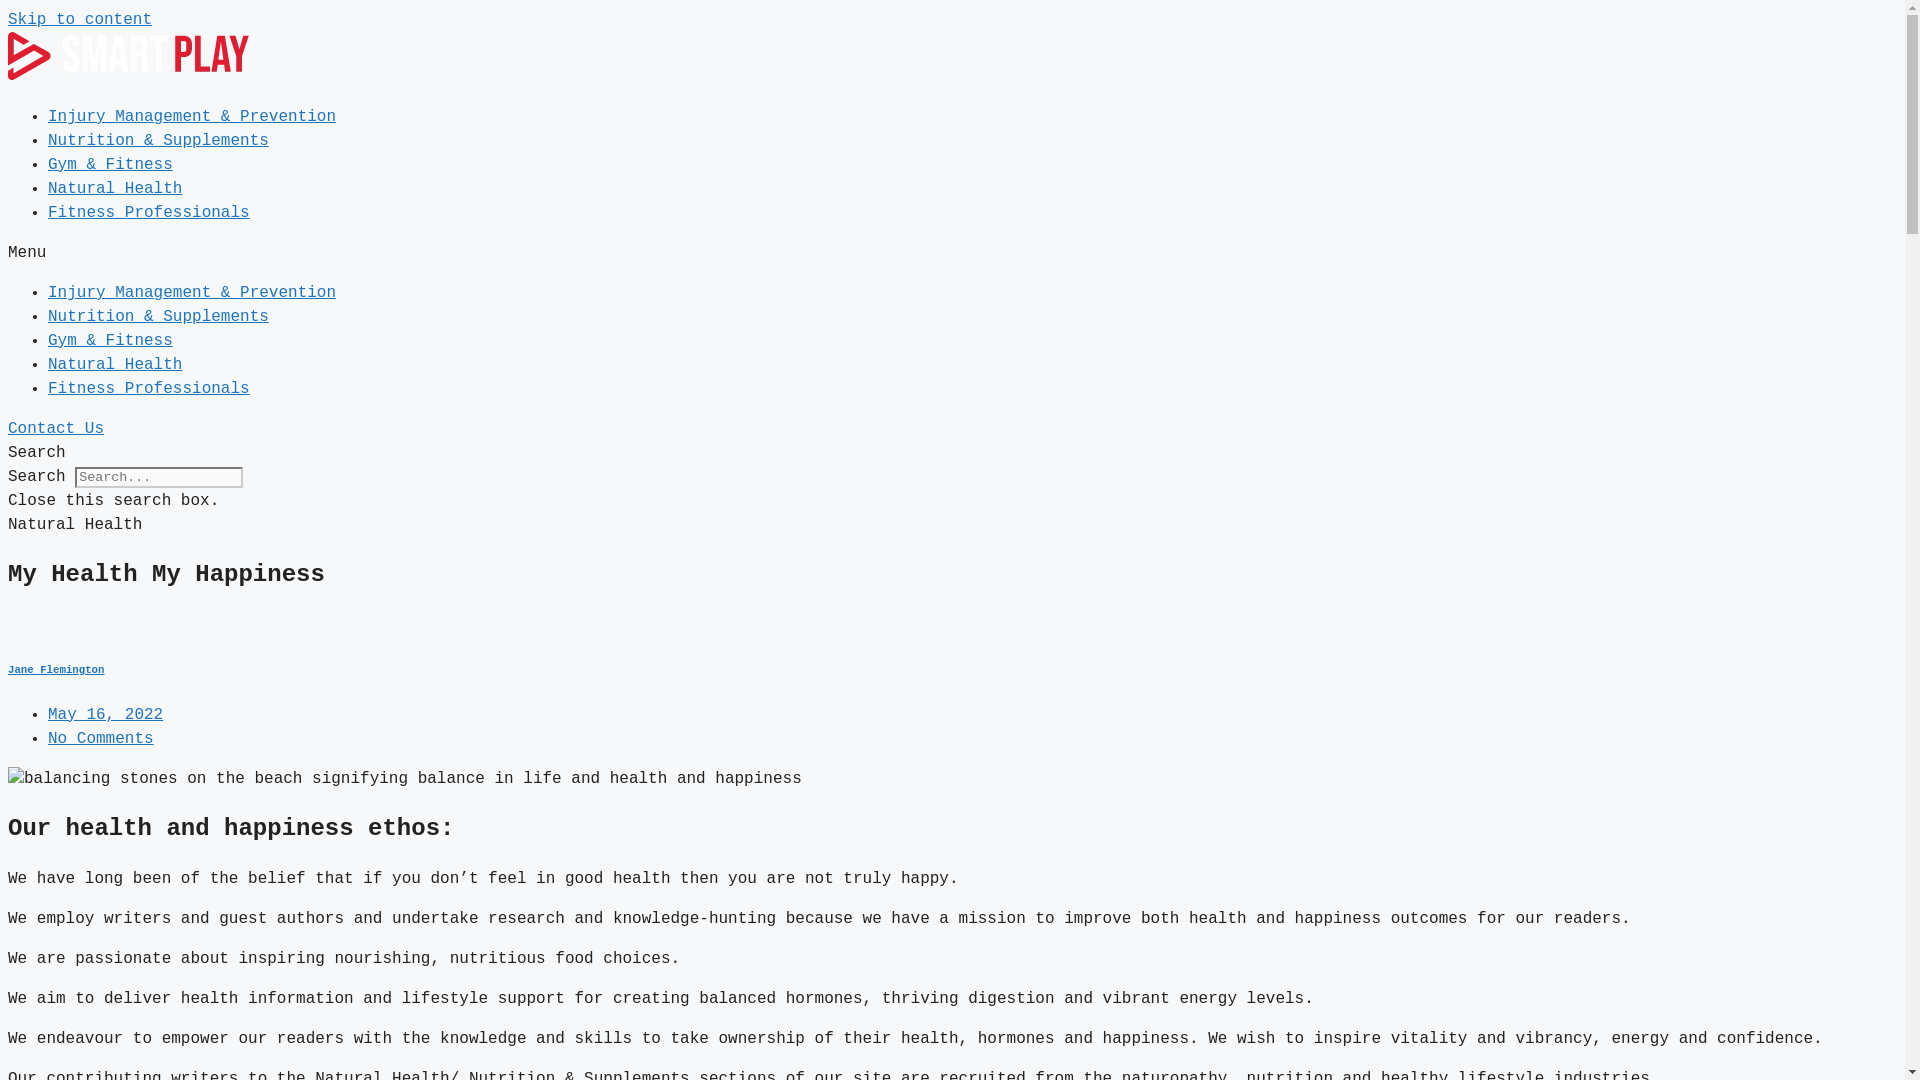 The height and width of the screenshot is (1080, 1920). What do you see at coordinates (952, 670) in the screenshot?
I see `Jane Flemington` at bounding box center [952, 670].